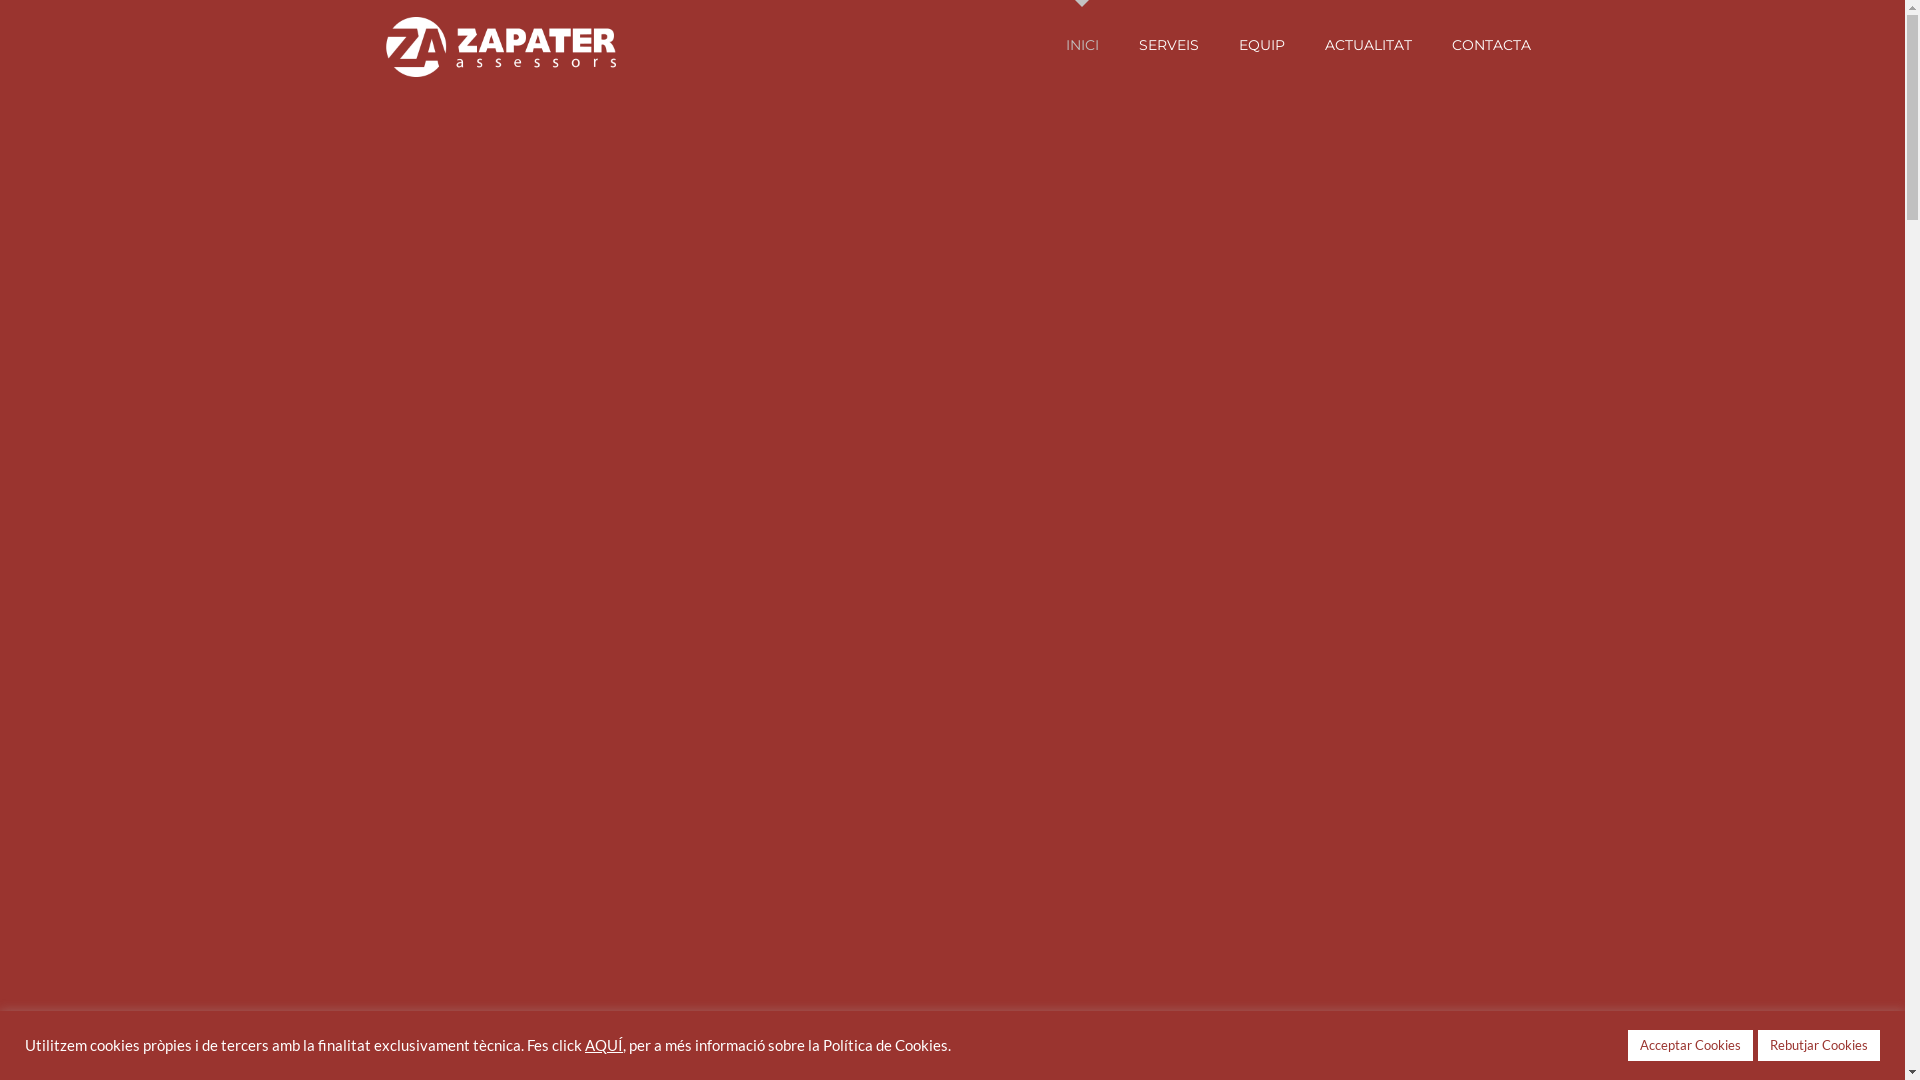 The height and width of the screenshot is (1080, 1920). I want to click on Acceptar Cookies, so click(1690, 1046).